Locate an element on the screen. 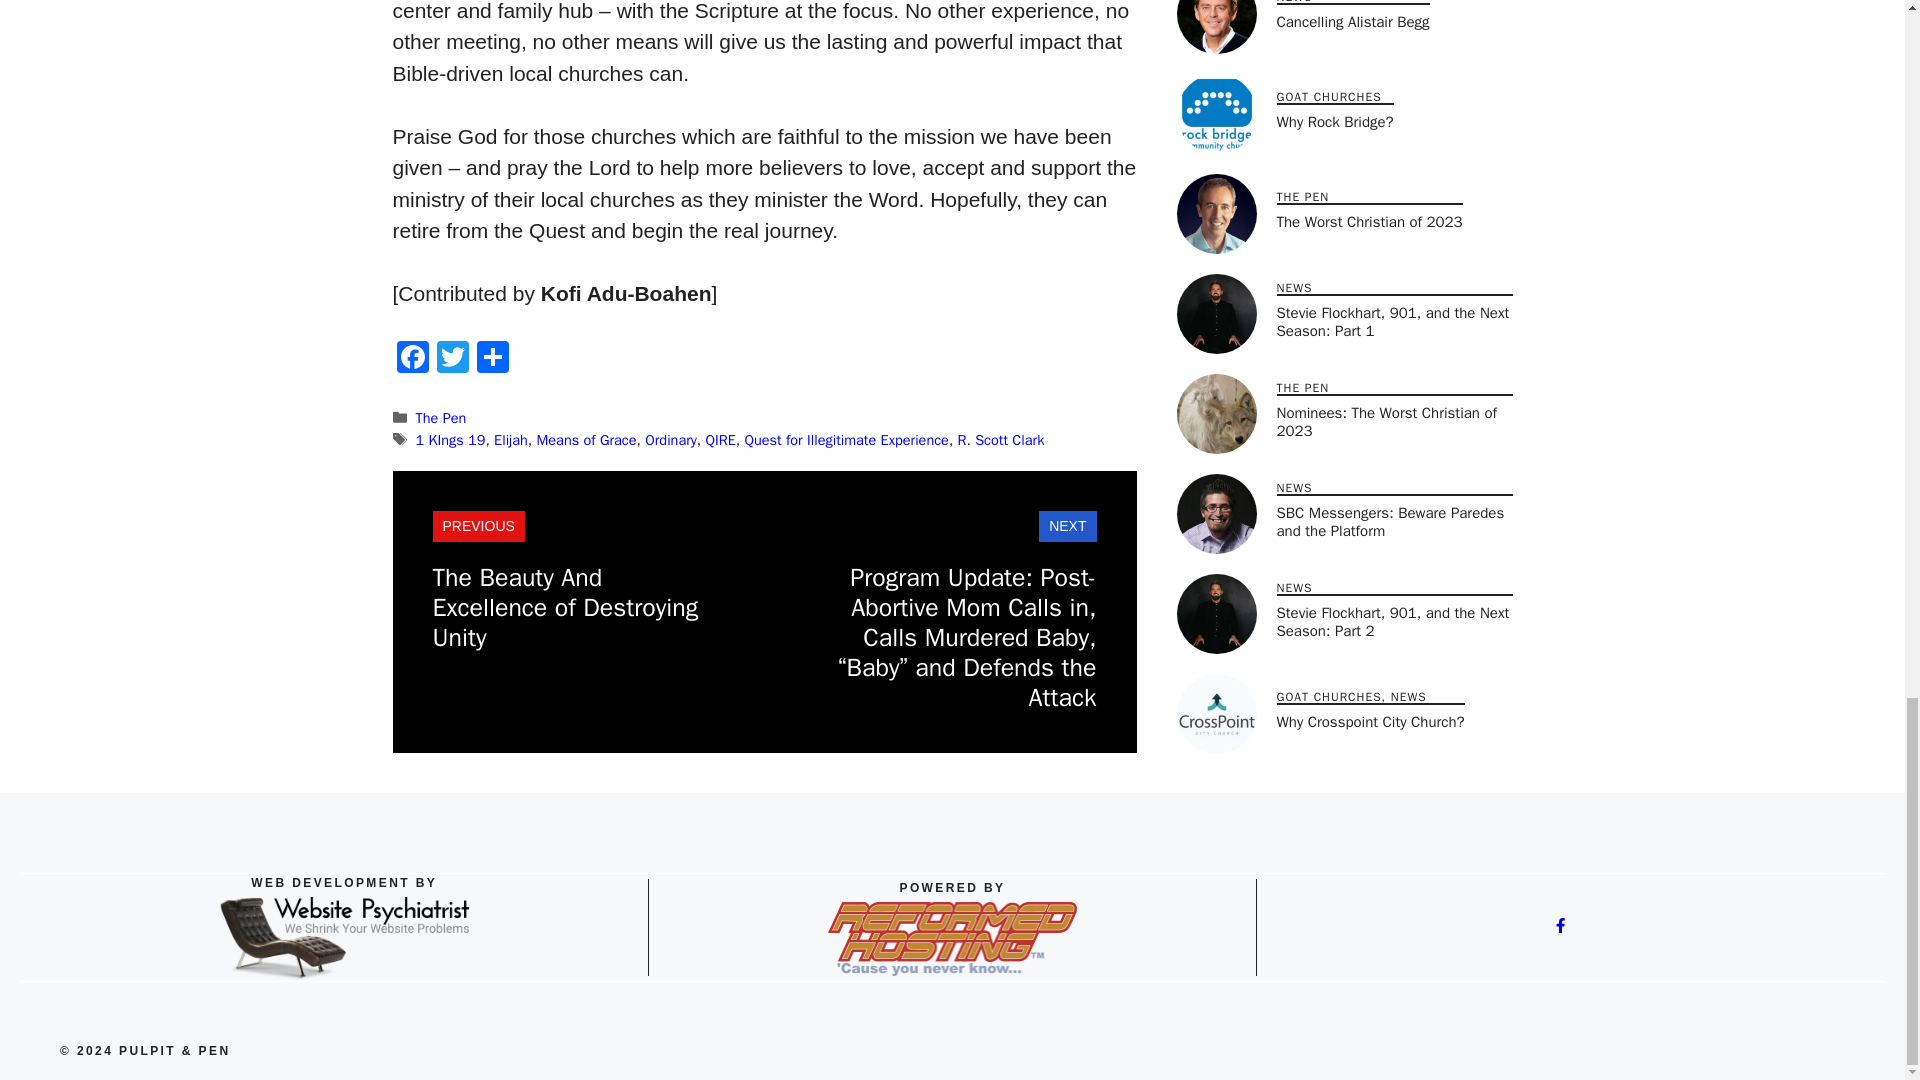 This screenshot has height=1080, width=1920. 1 KIngs 19 is located at coordinates (450, 440).